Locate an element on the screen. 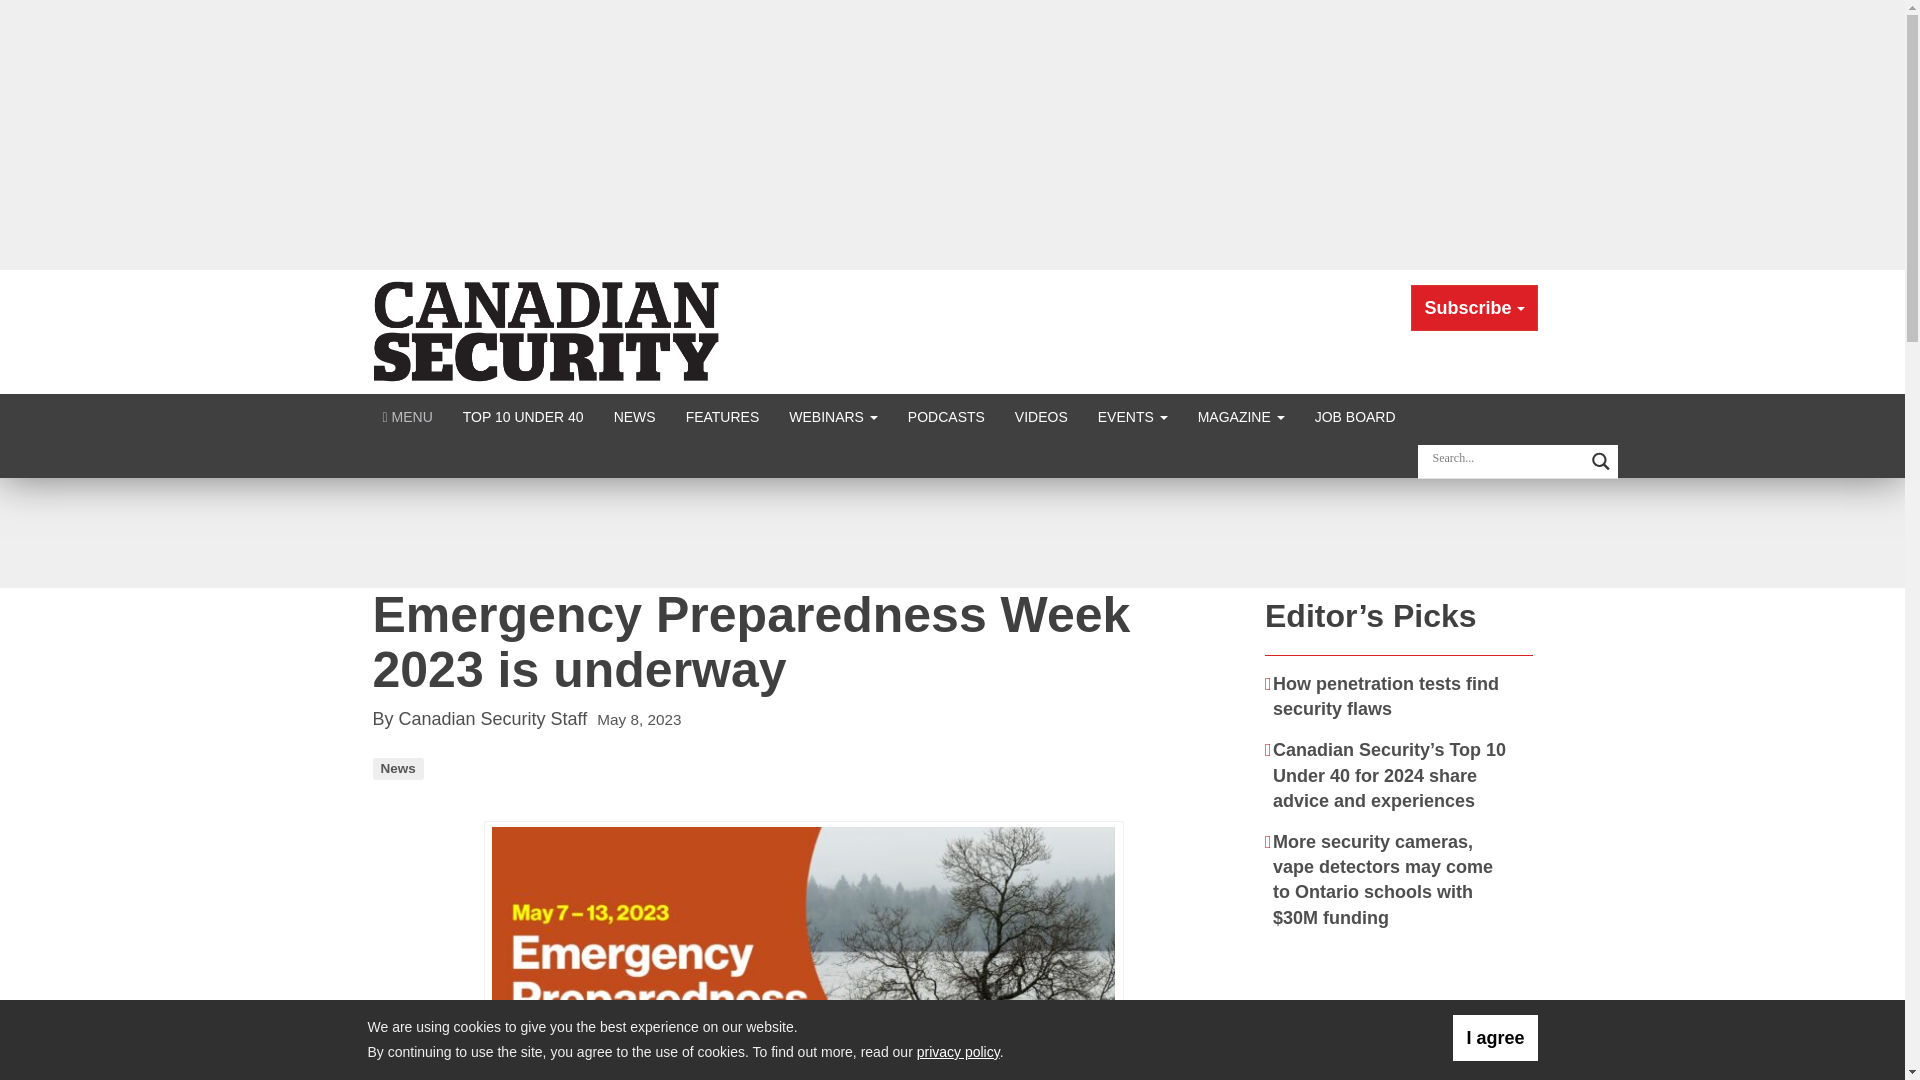  VIDEOS is located at coordinates (1041, 416).